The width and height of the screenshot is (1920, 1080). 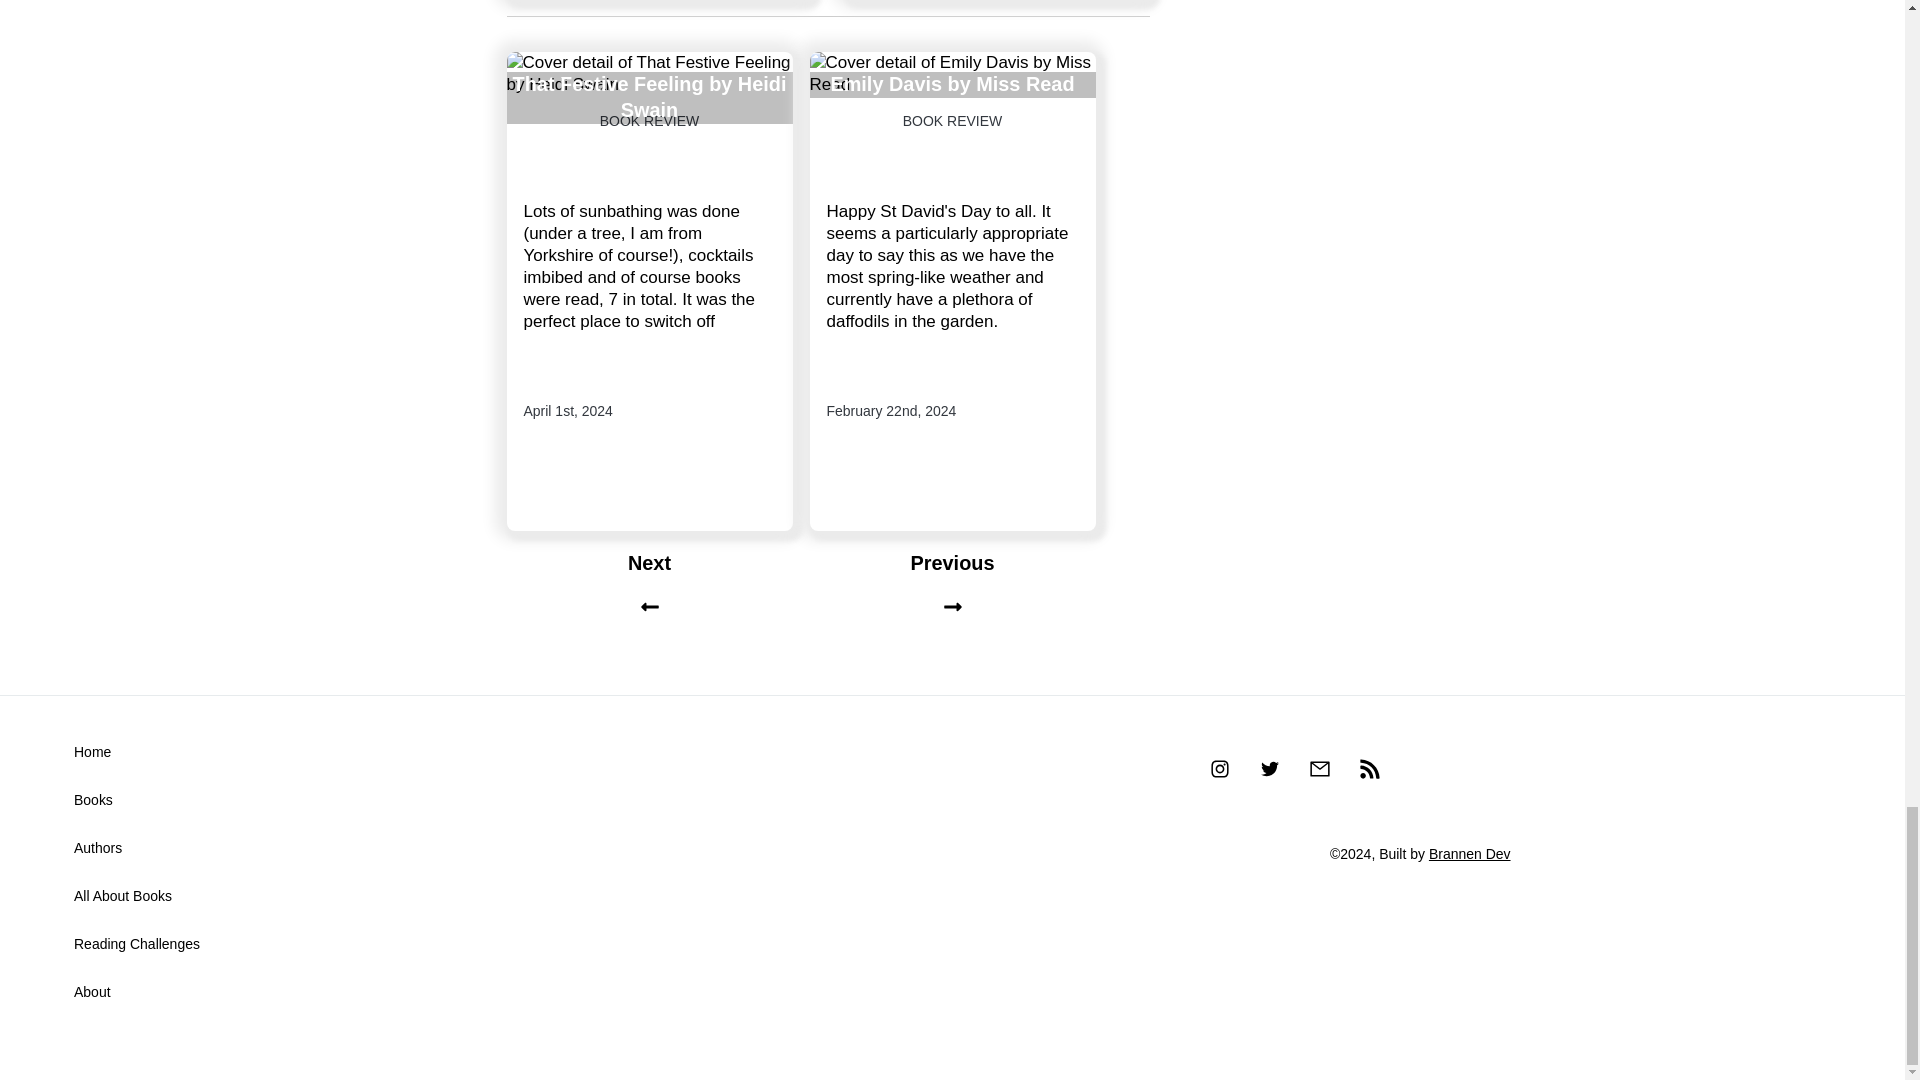 What do you see at coordinates (98, 848) in the screenshot?
I see `Authors` at bounding box center [98, 848].